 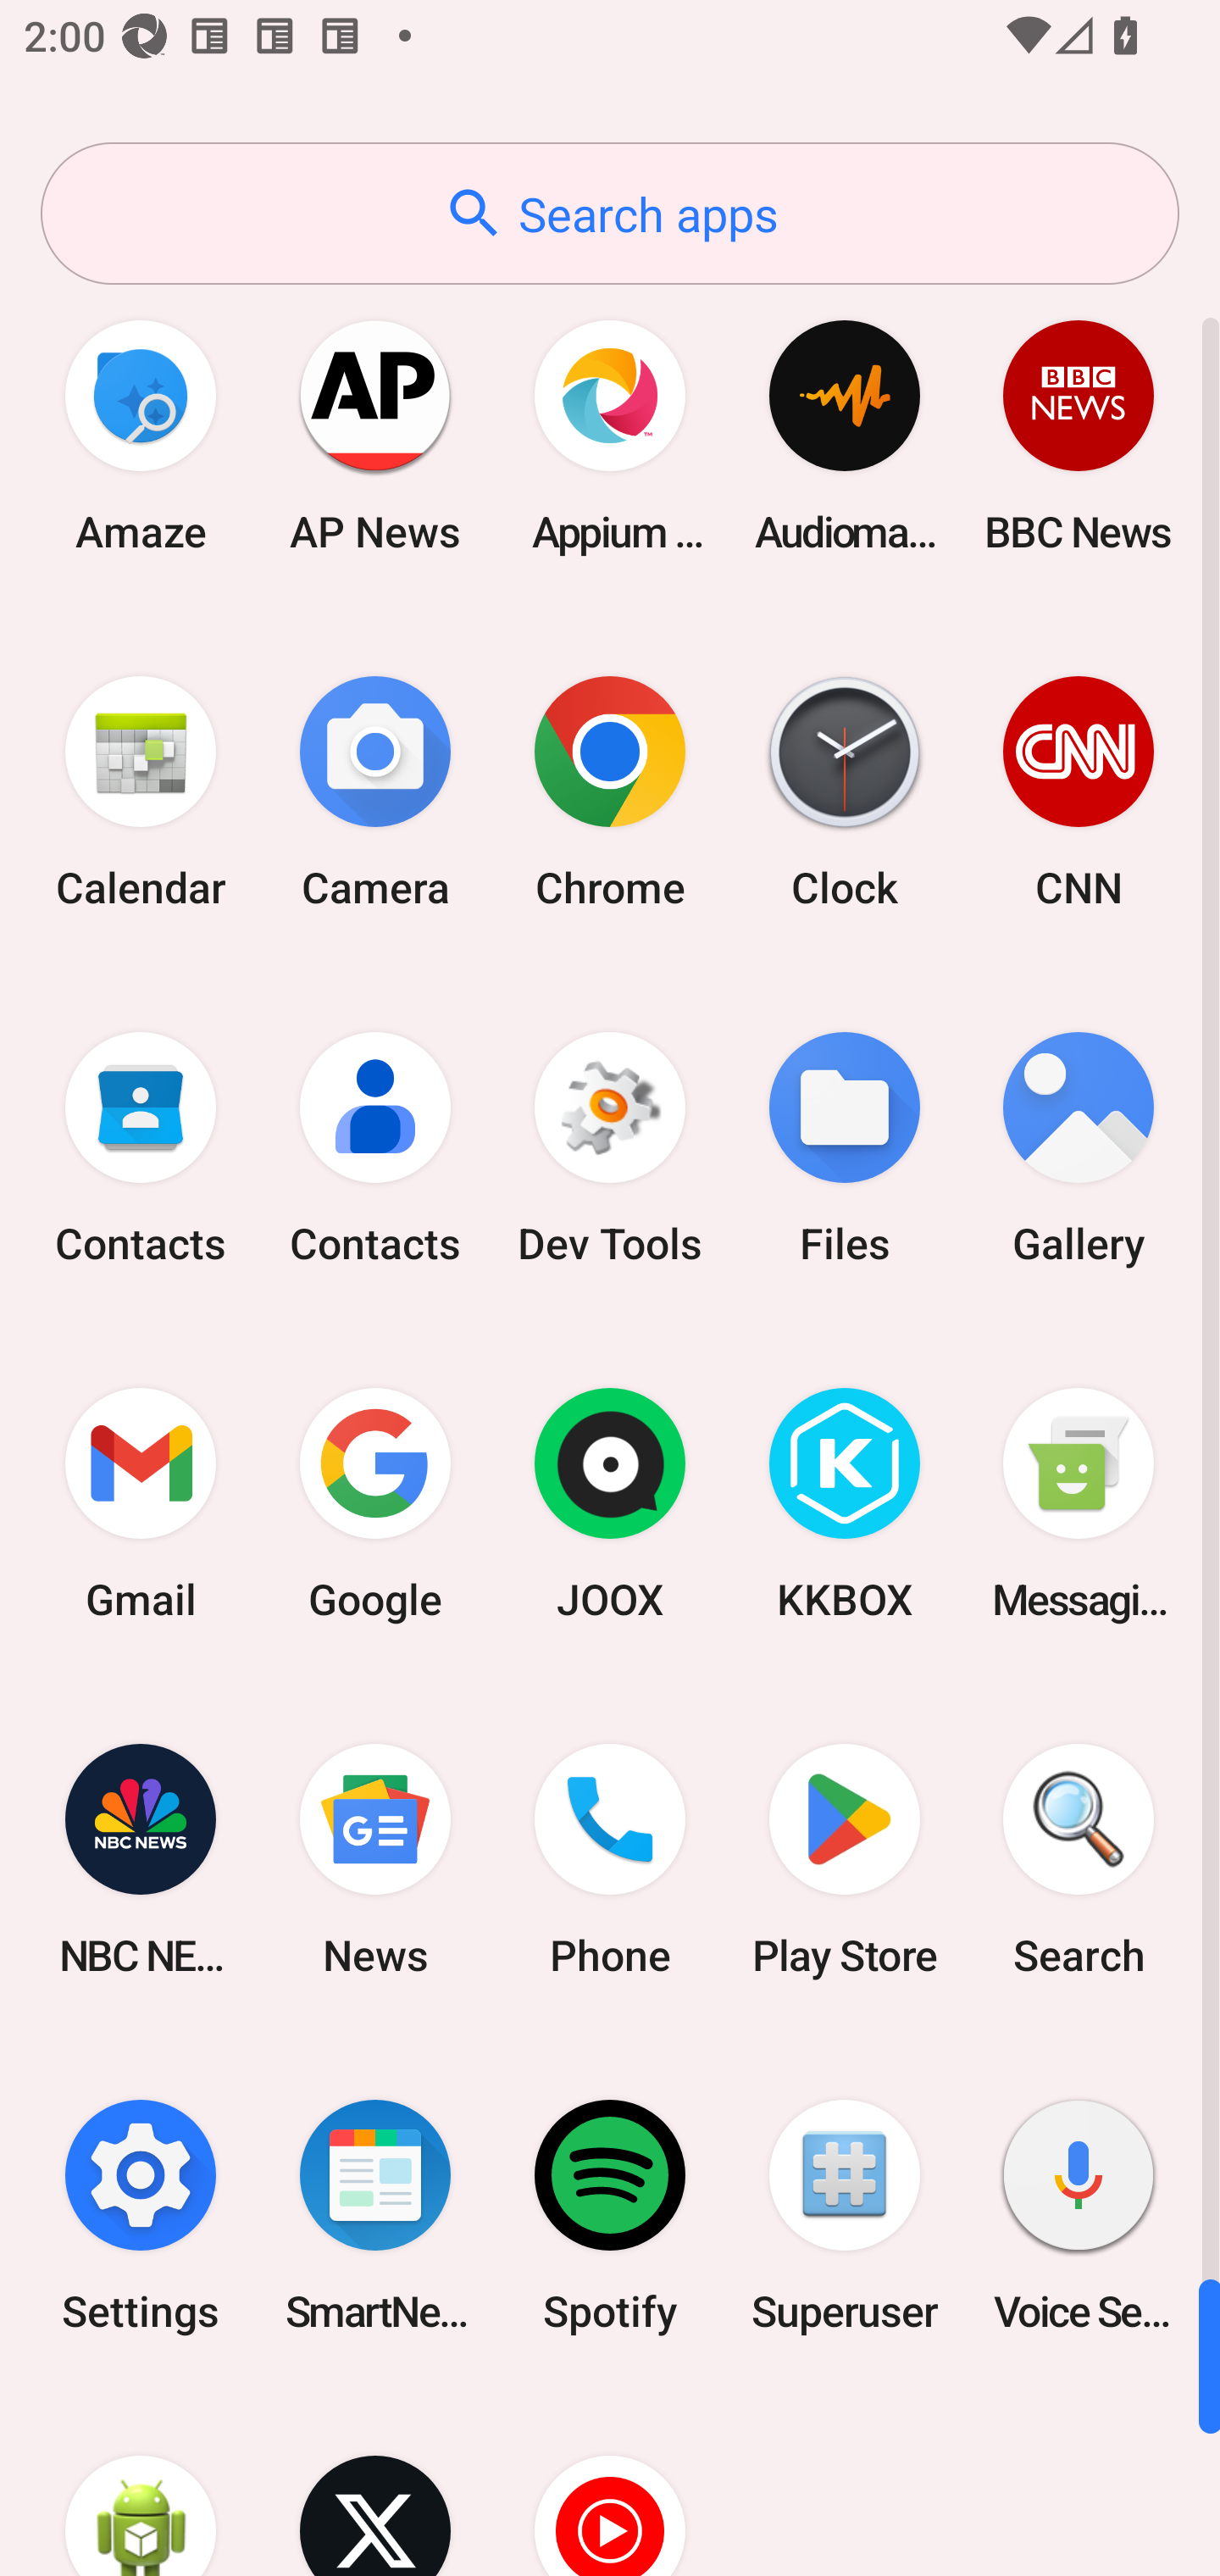 What do you see at coordinates (610, 1149) in the screenshot?
I see `Dev Tools` at bounding box center [610, 1149].